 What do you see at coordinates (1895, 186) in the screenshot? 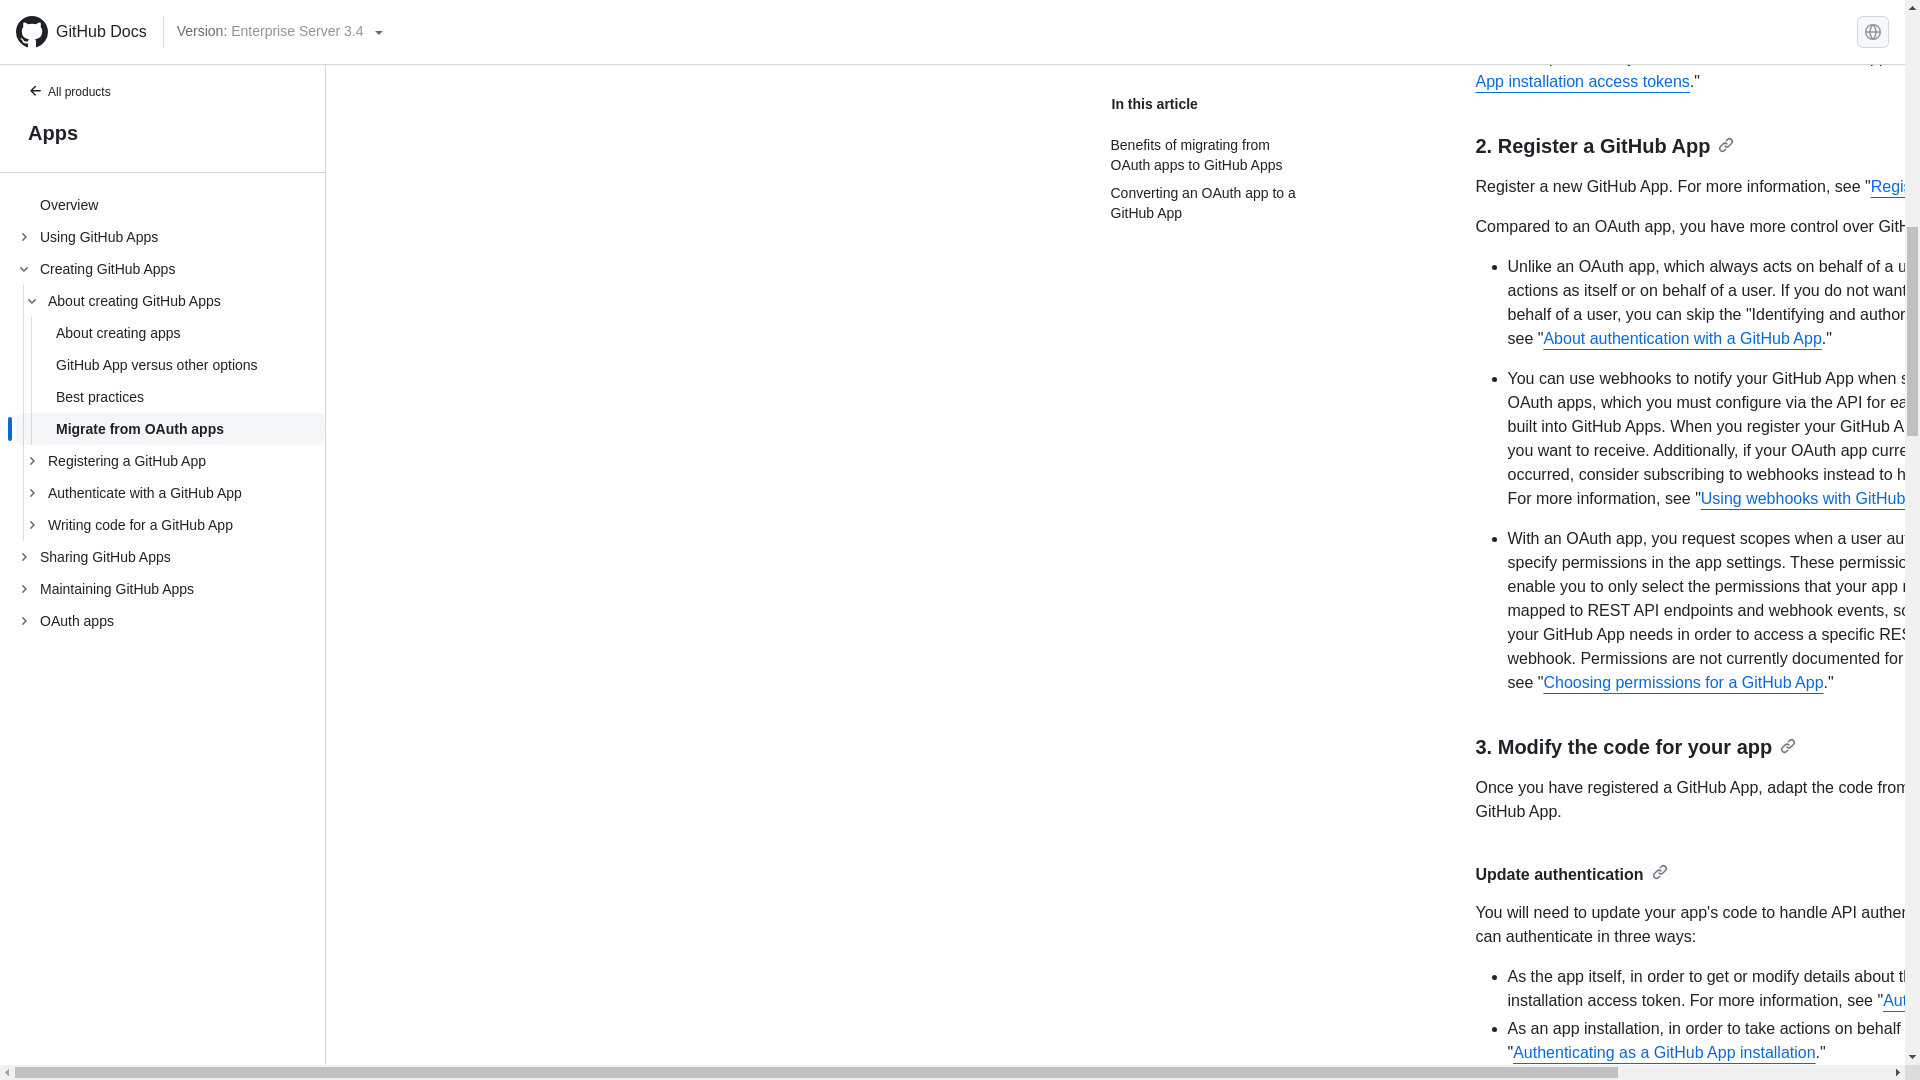
I see `Registering a GitHub App` at bounding box center [1895, 186].